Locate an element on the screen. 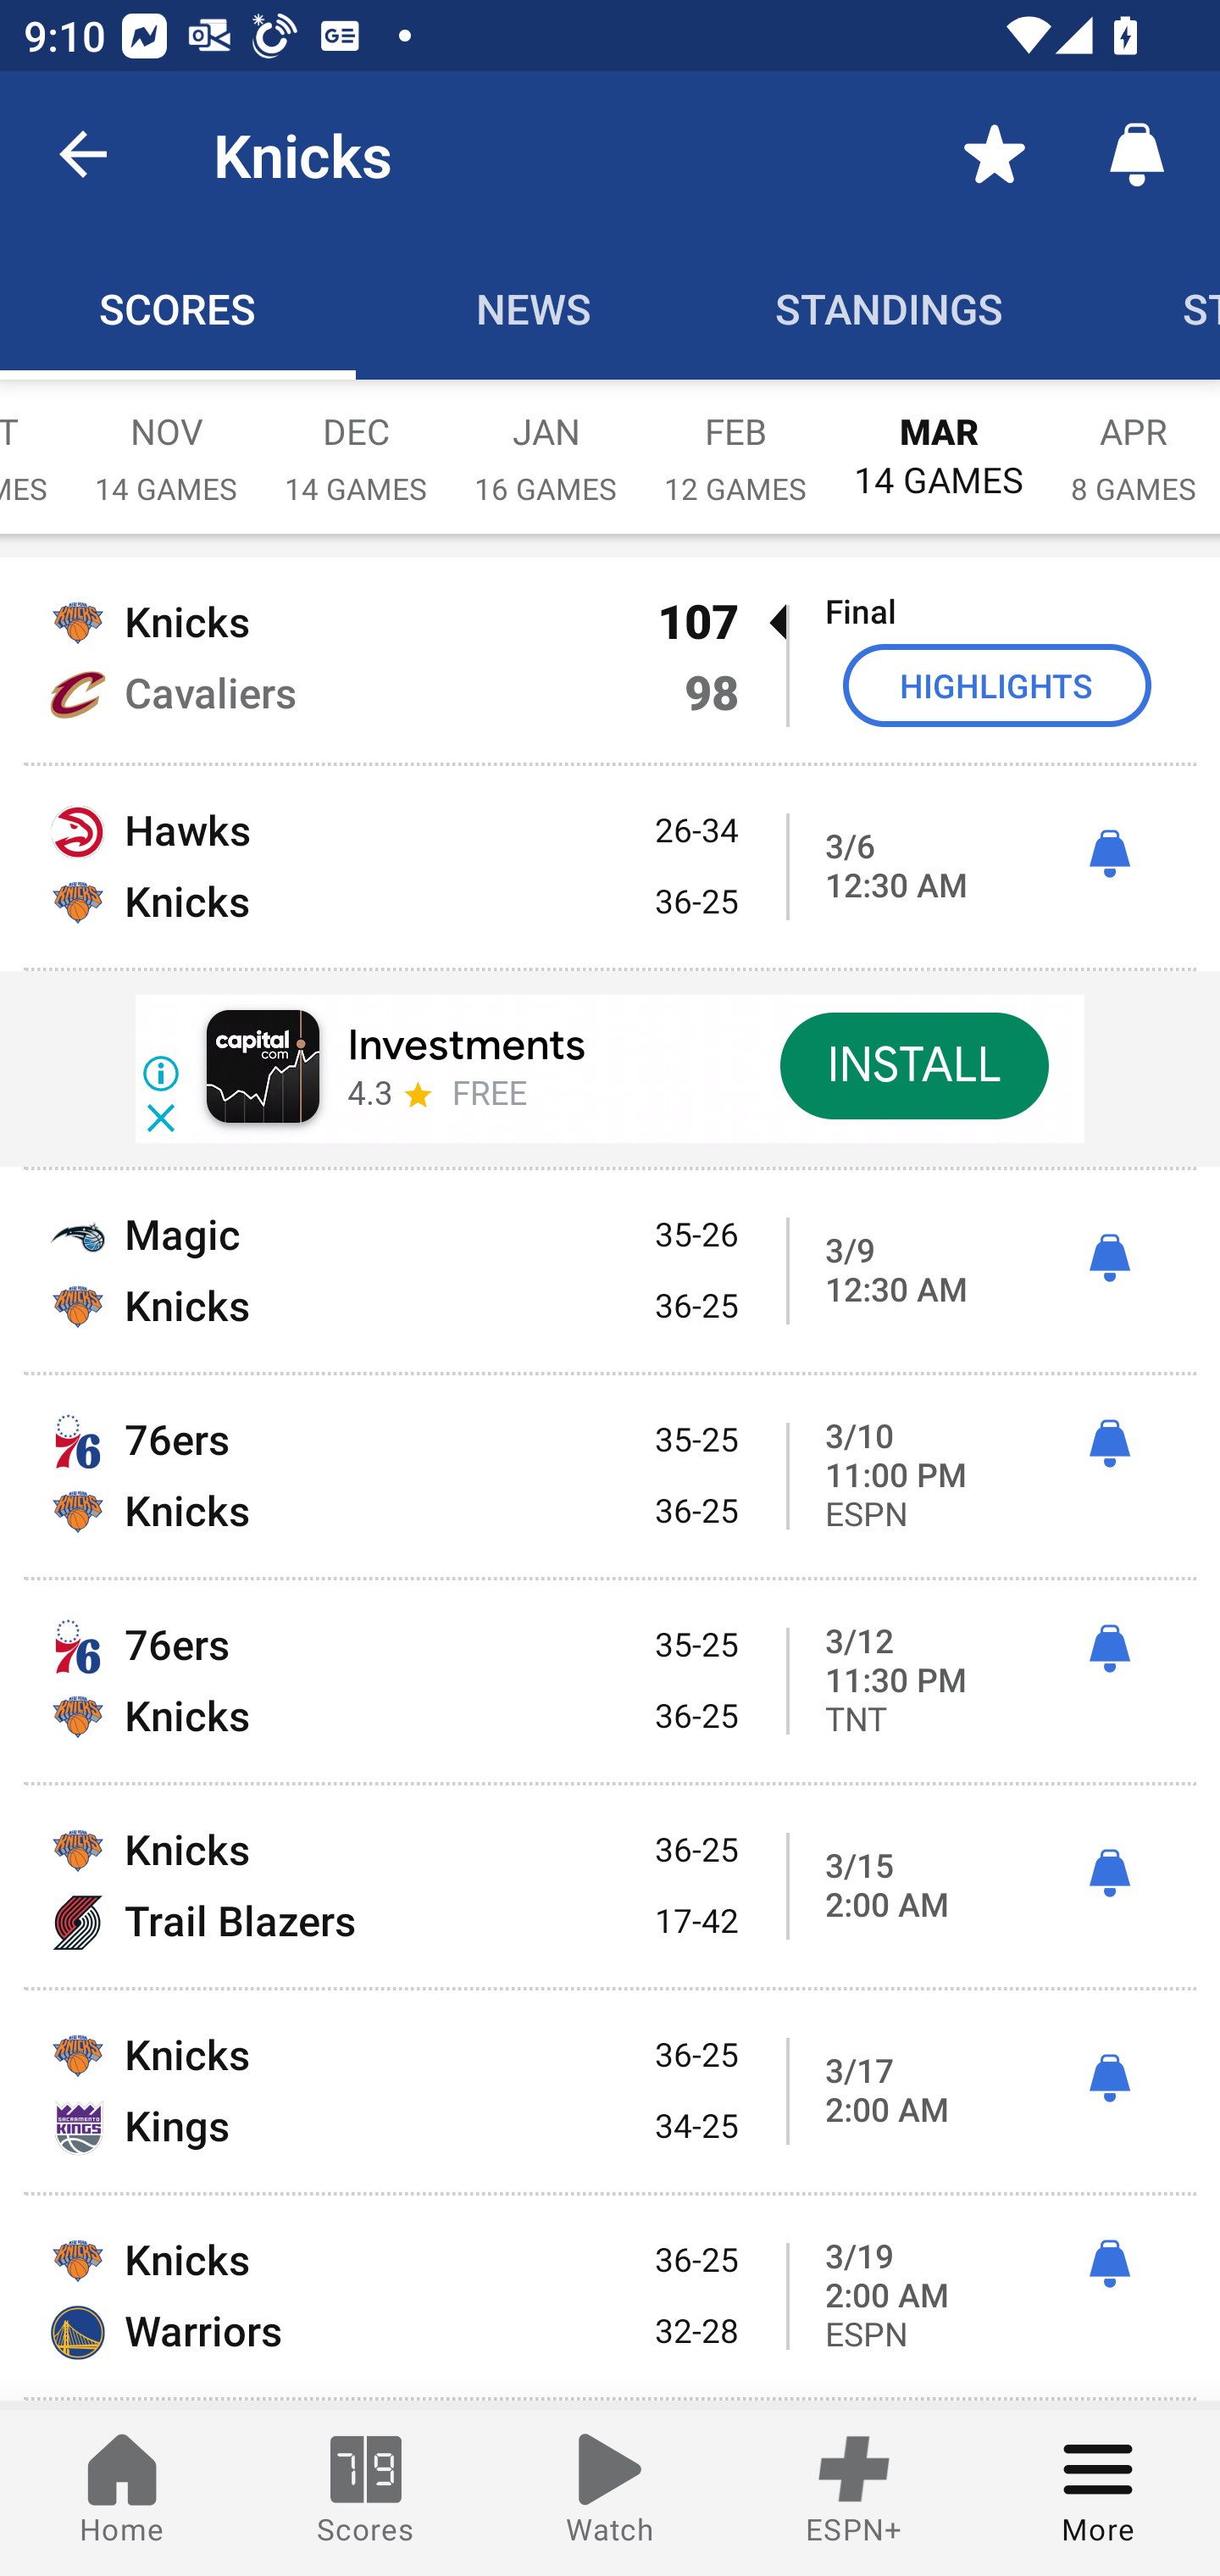 The image size is (1220, 2576). Scores is located at coordinates (366, 2493).